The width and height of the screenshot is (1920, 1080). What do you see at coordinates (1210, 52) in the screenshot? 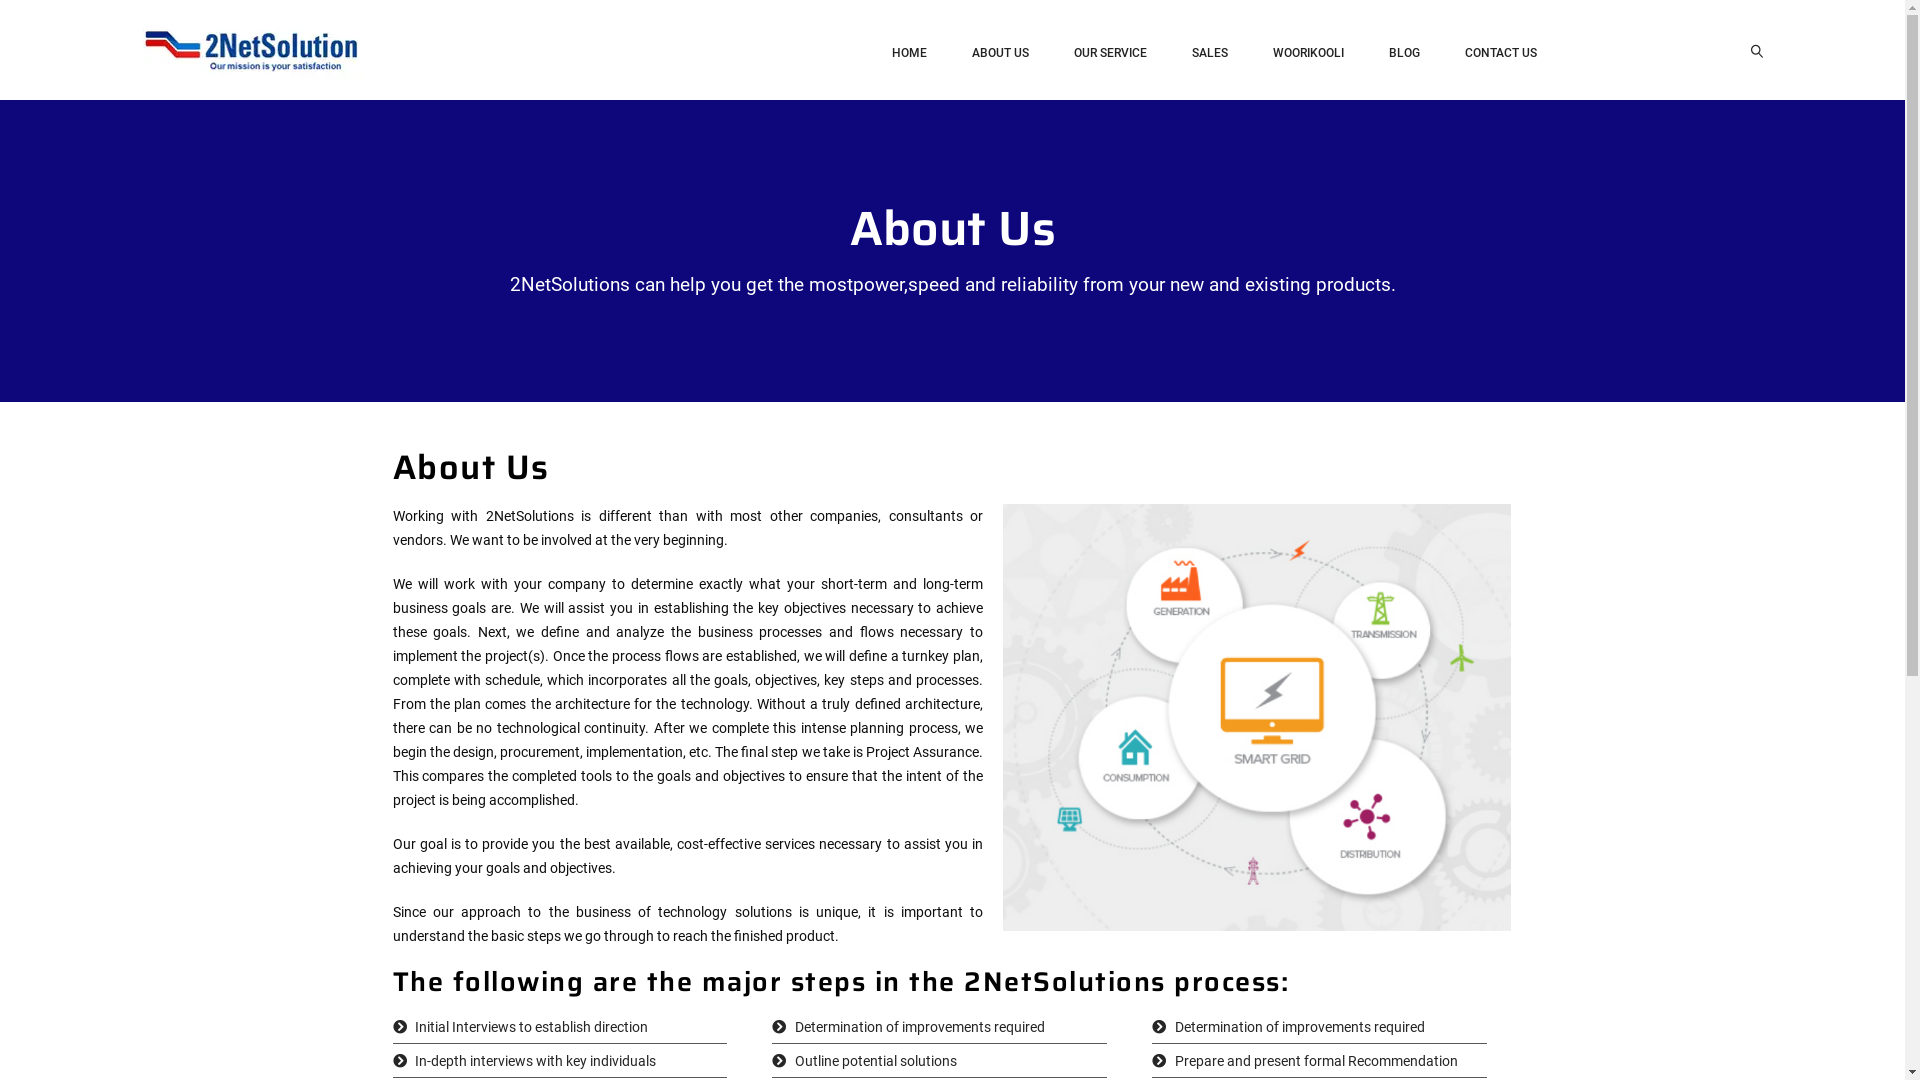
I see `SALES` at bounding box center [1210, 52].